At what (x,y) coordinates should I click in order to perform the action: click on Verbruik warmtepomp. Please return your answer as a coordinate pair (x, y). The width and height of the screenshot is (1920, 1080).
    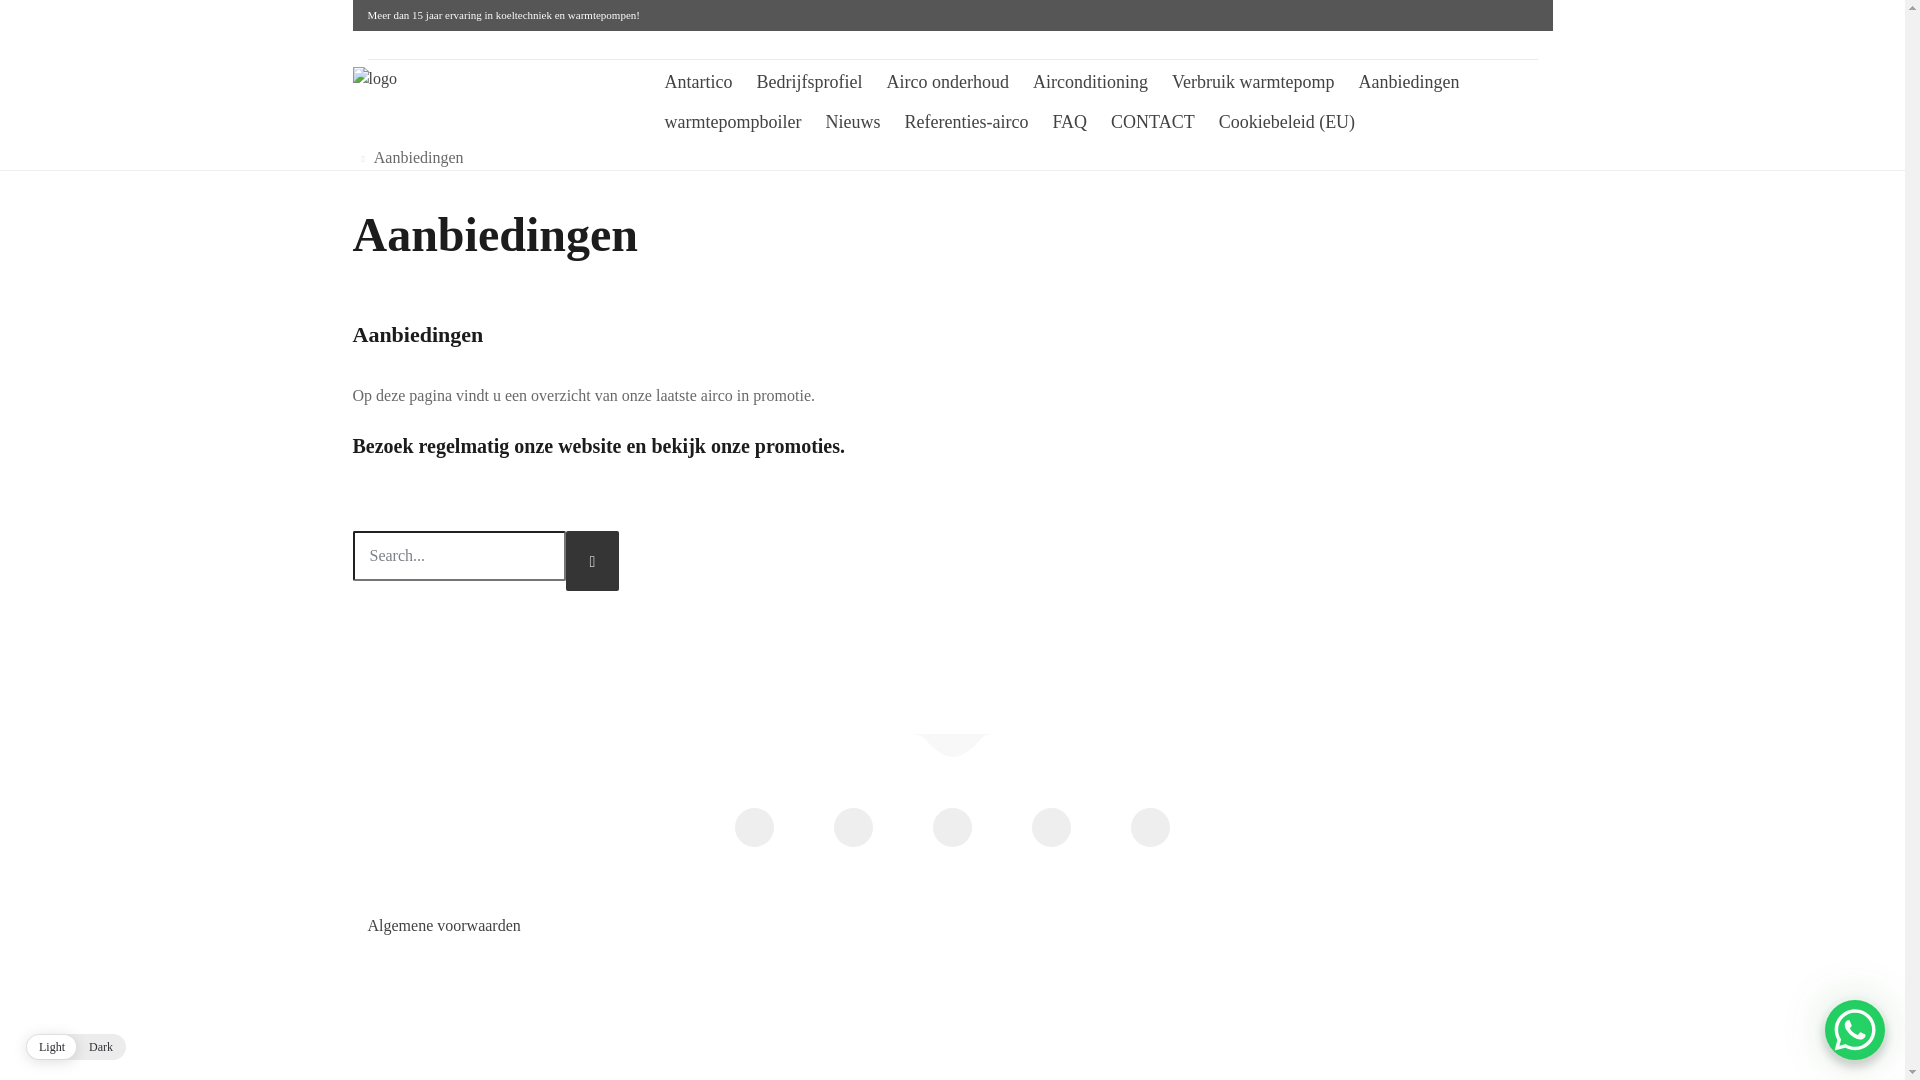
    Looking at the image, I should click on (1253, 82).